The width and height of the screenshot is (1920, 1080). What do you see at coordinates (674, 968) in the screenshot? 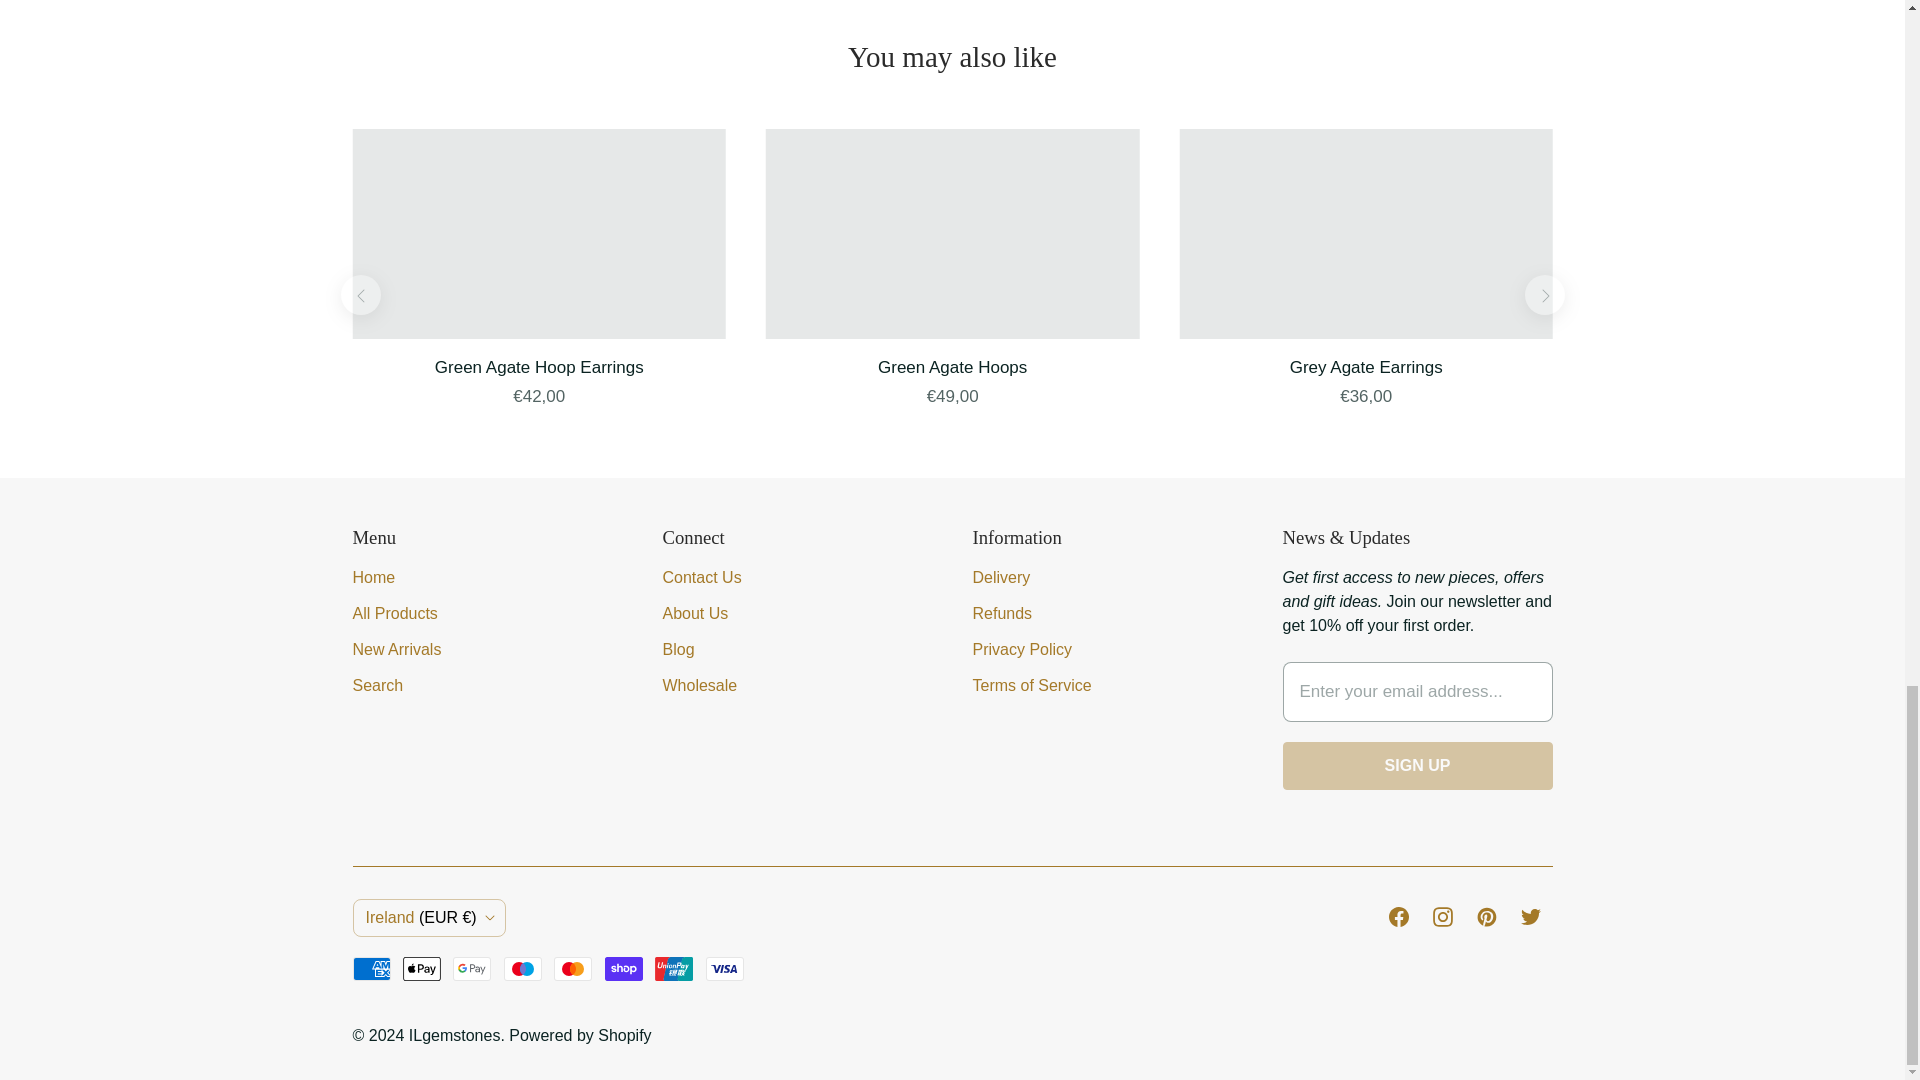
I see `Union Pay` at bounding box center [674, 968].